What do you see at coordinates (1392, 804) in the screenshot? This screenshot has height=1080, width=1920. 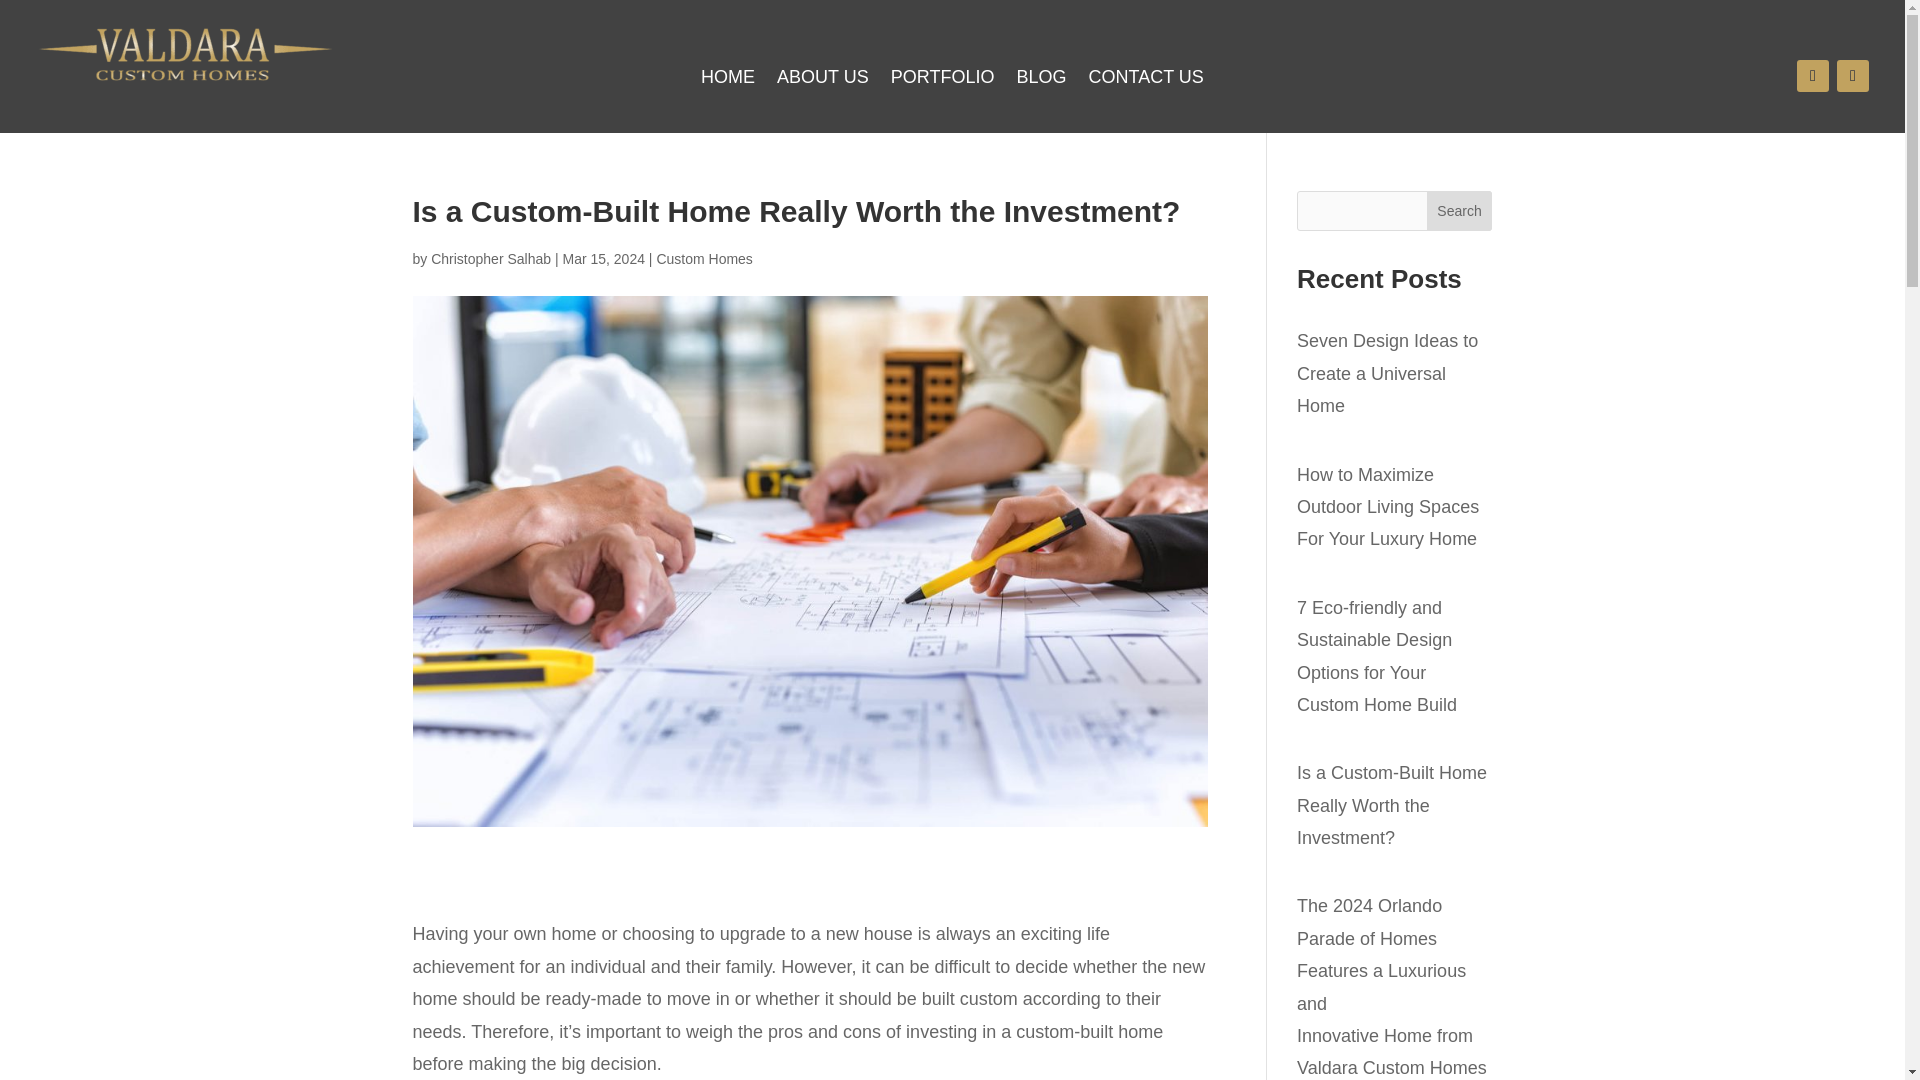 I see `Is a Custom-Built Home Really Worth the Investment?` at bounding box center [1392, 804].